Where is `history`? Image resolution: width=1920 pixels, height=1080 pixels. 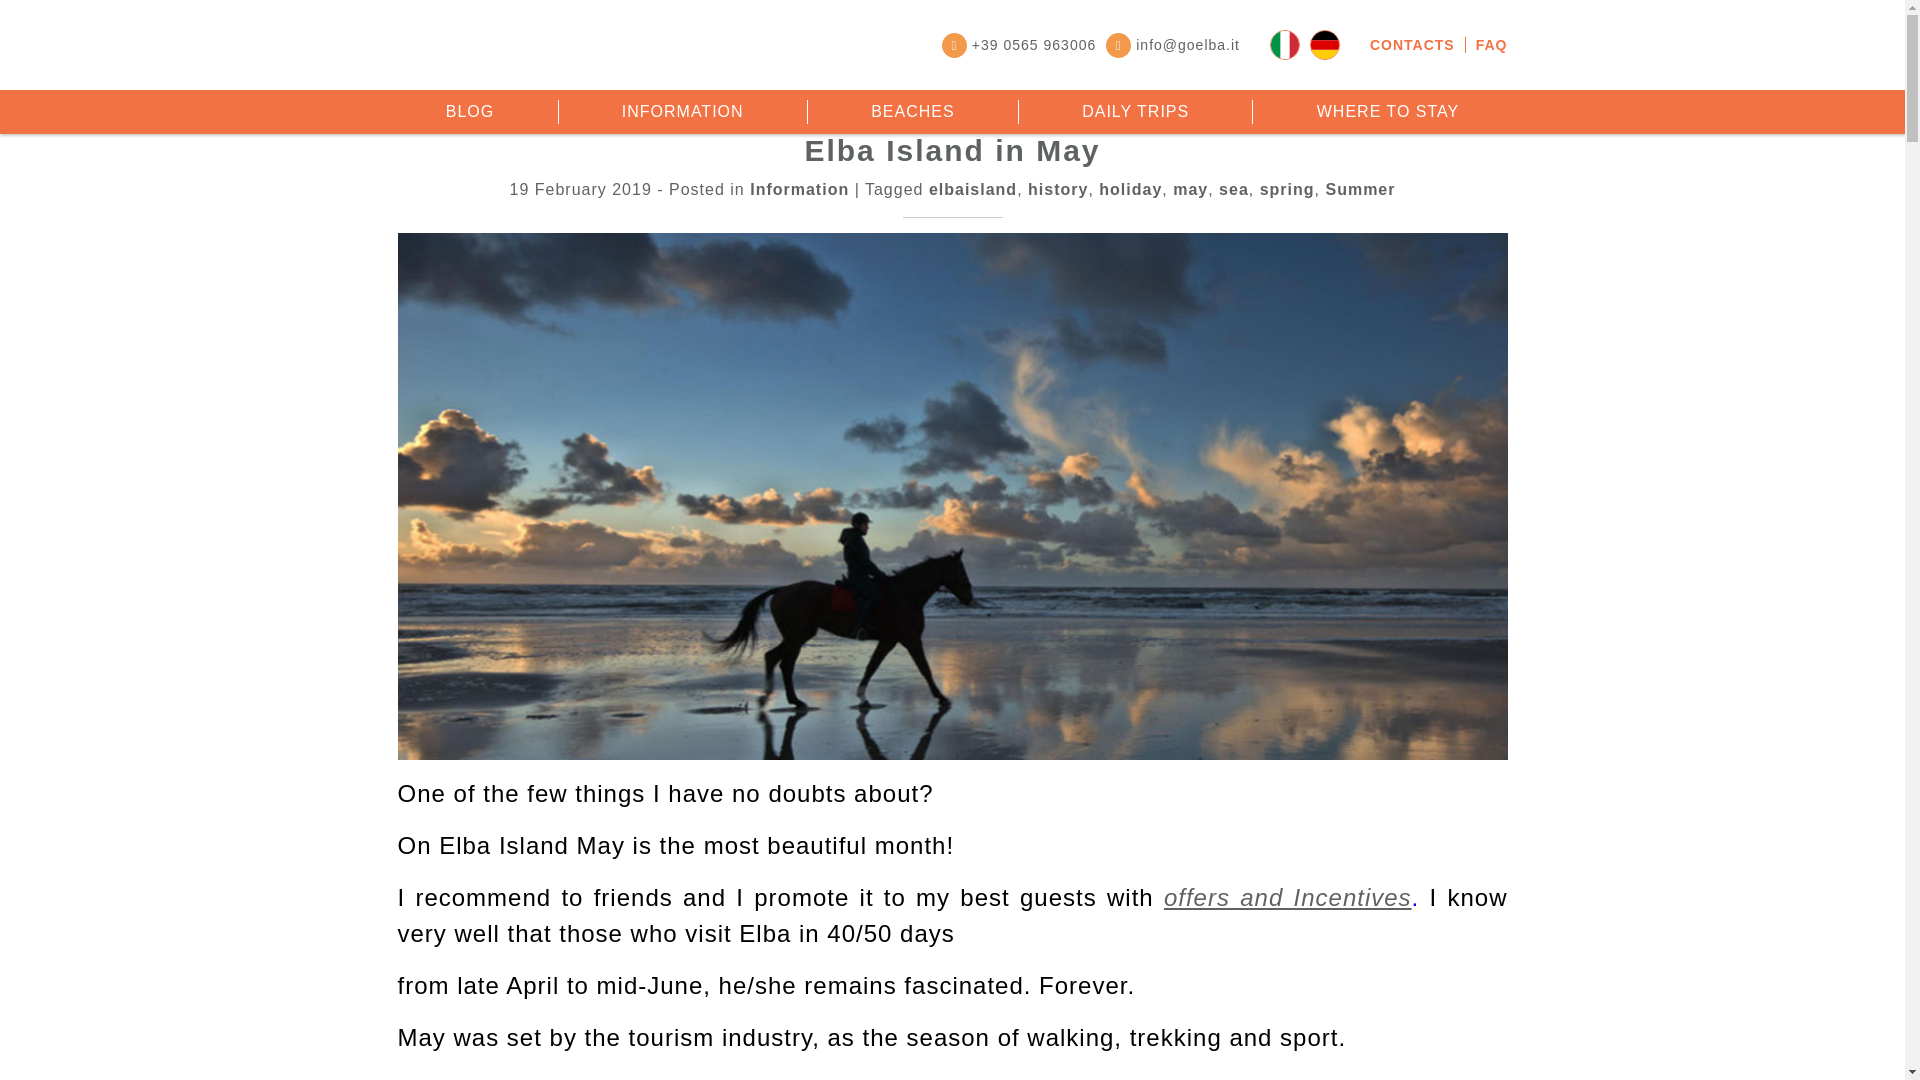 history is located at coordinates (1058, 189).